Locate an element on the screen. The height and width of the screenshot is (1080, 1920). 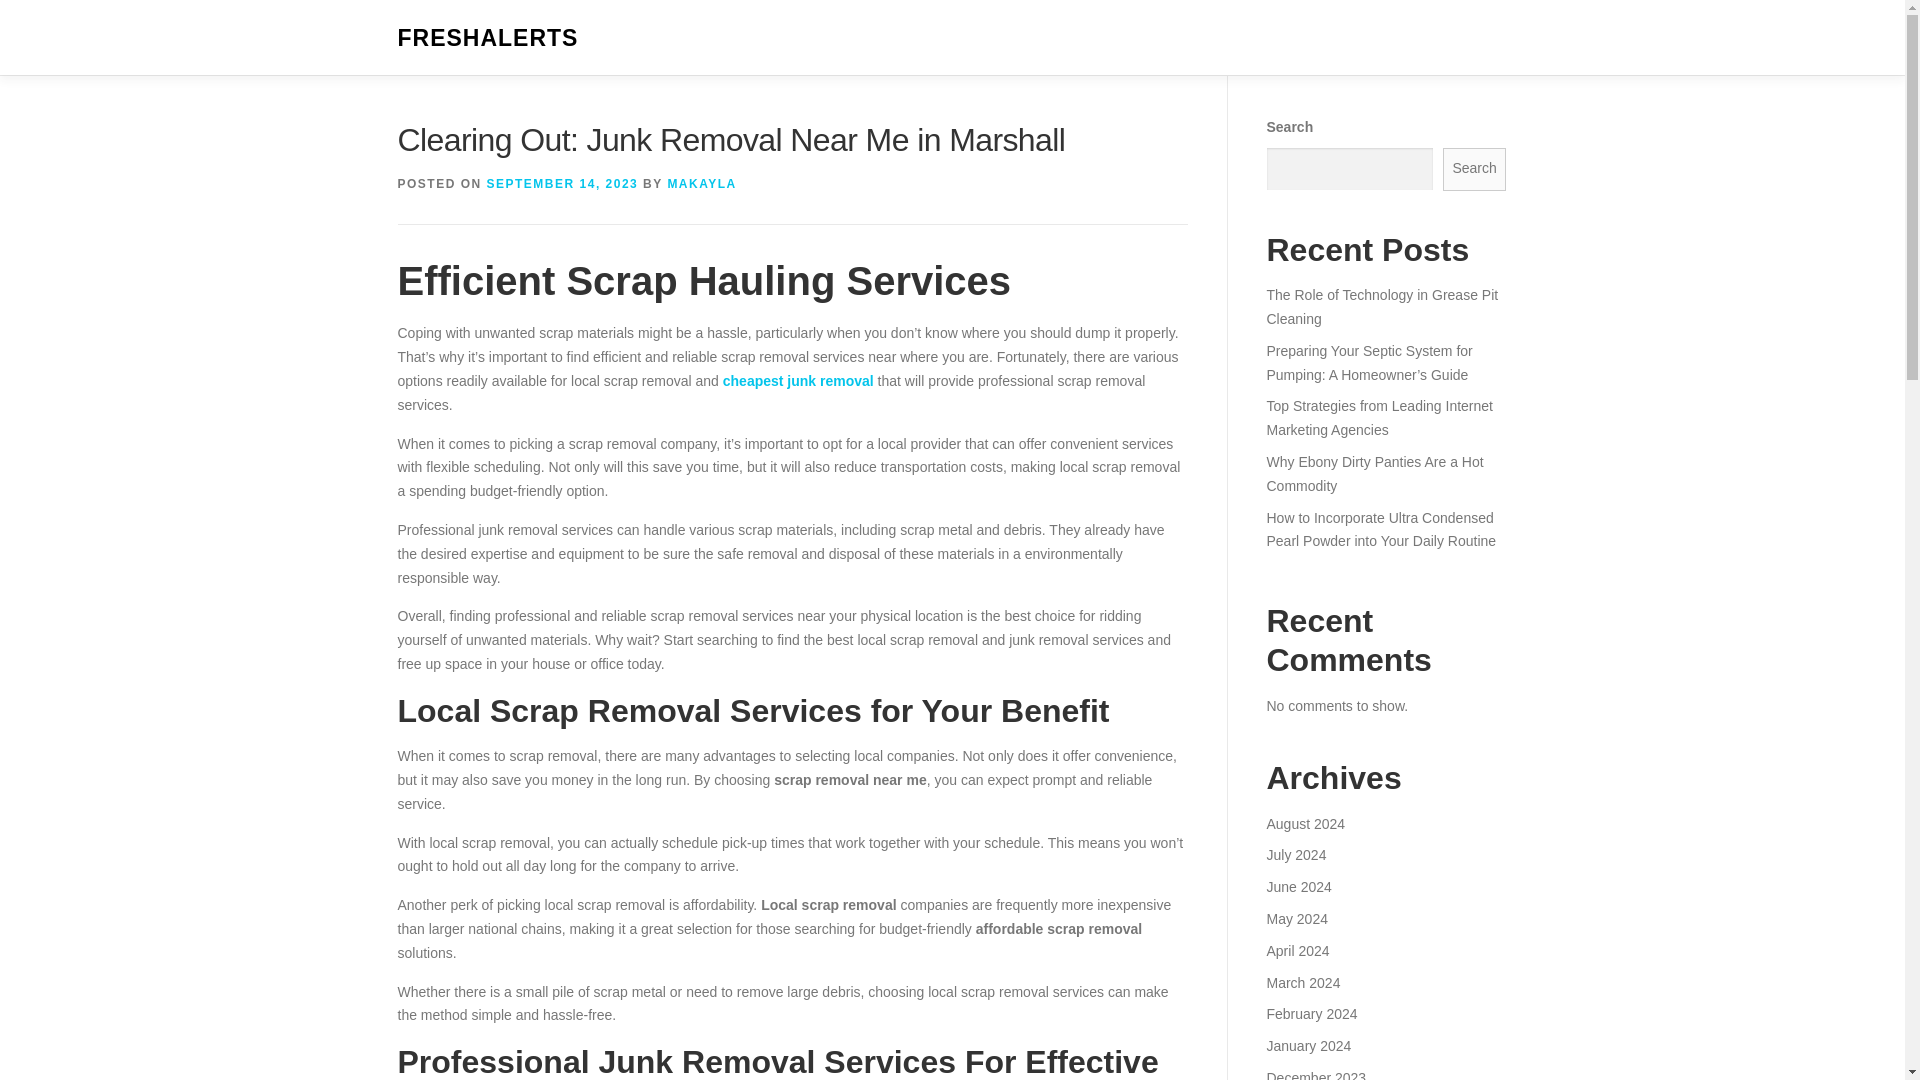
February 2024 is located at coordinates (1311, 1013).